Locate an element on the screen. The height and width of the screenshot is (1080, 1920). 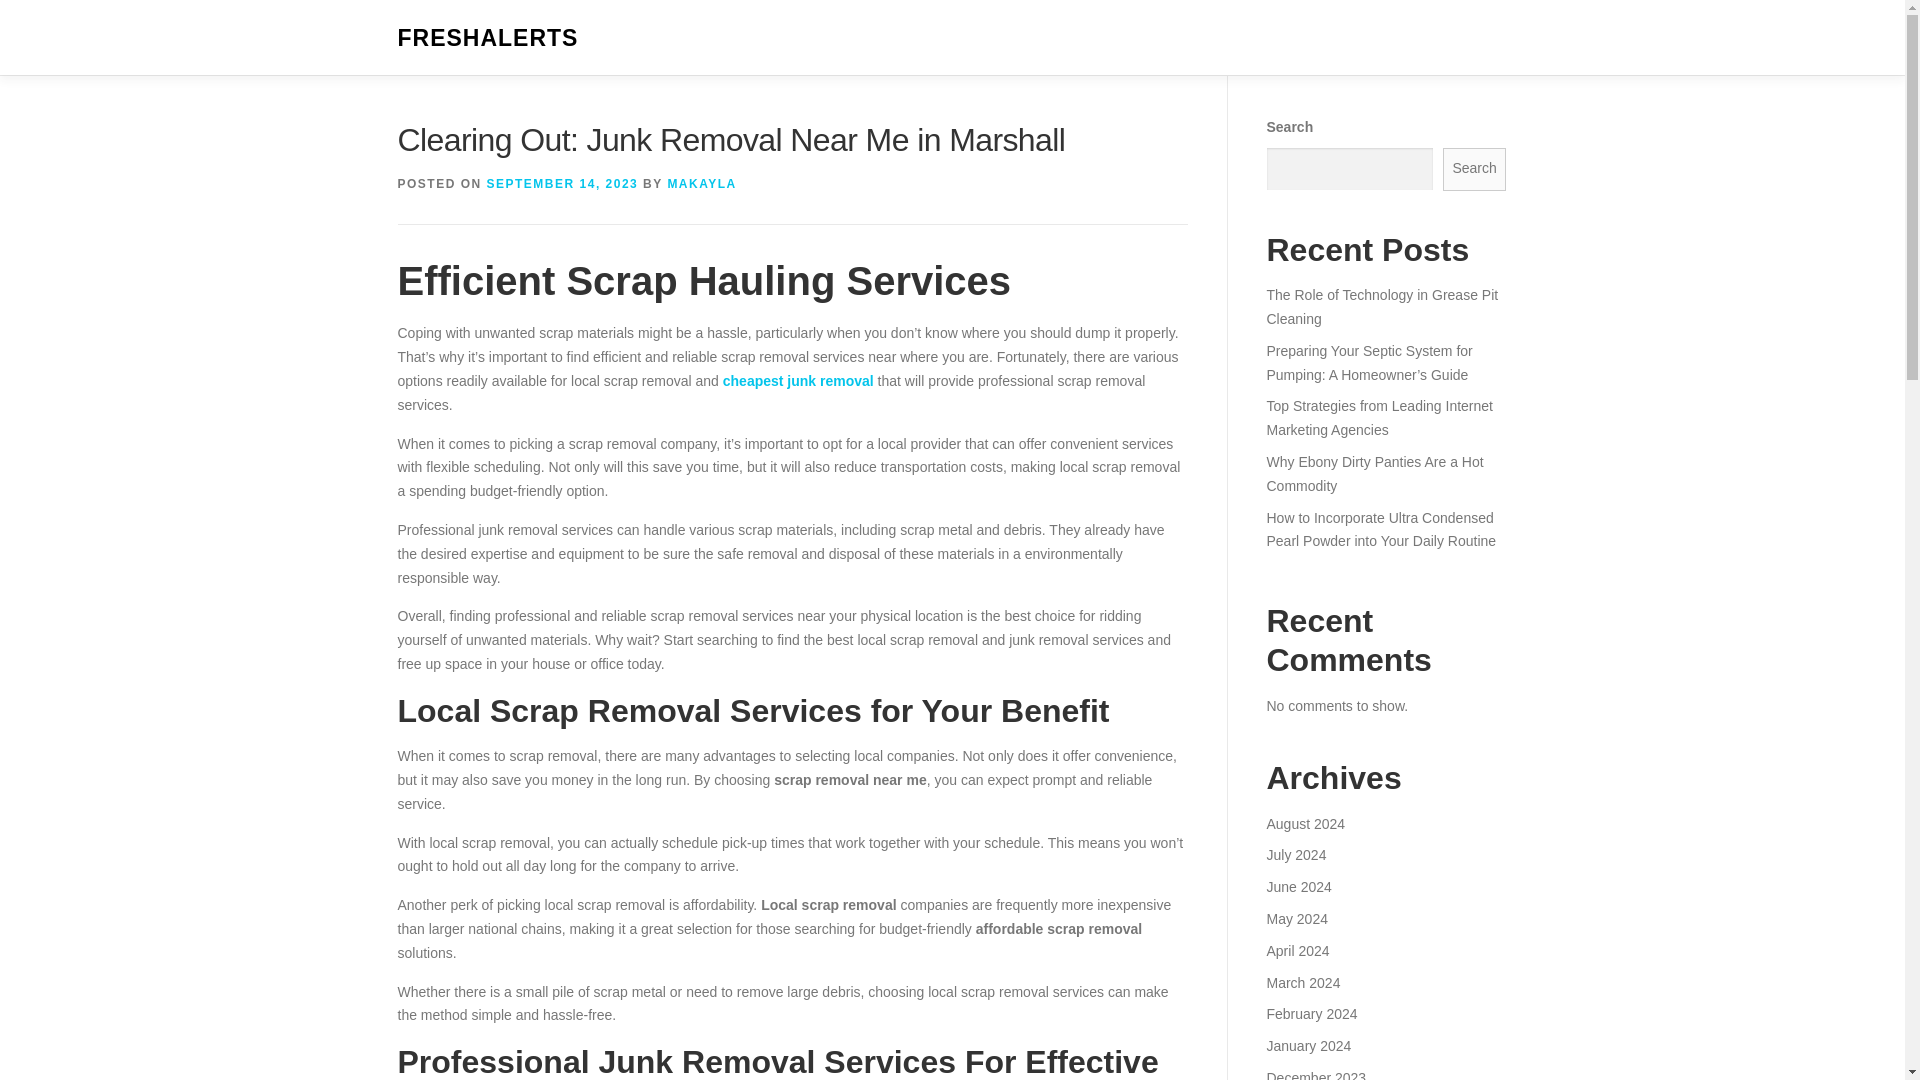
February 2024 is located at coordinates (1311, 1013).